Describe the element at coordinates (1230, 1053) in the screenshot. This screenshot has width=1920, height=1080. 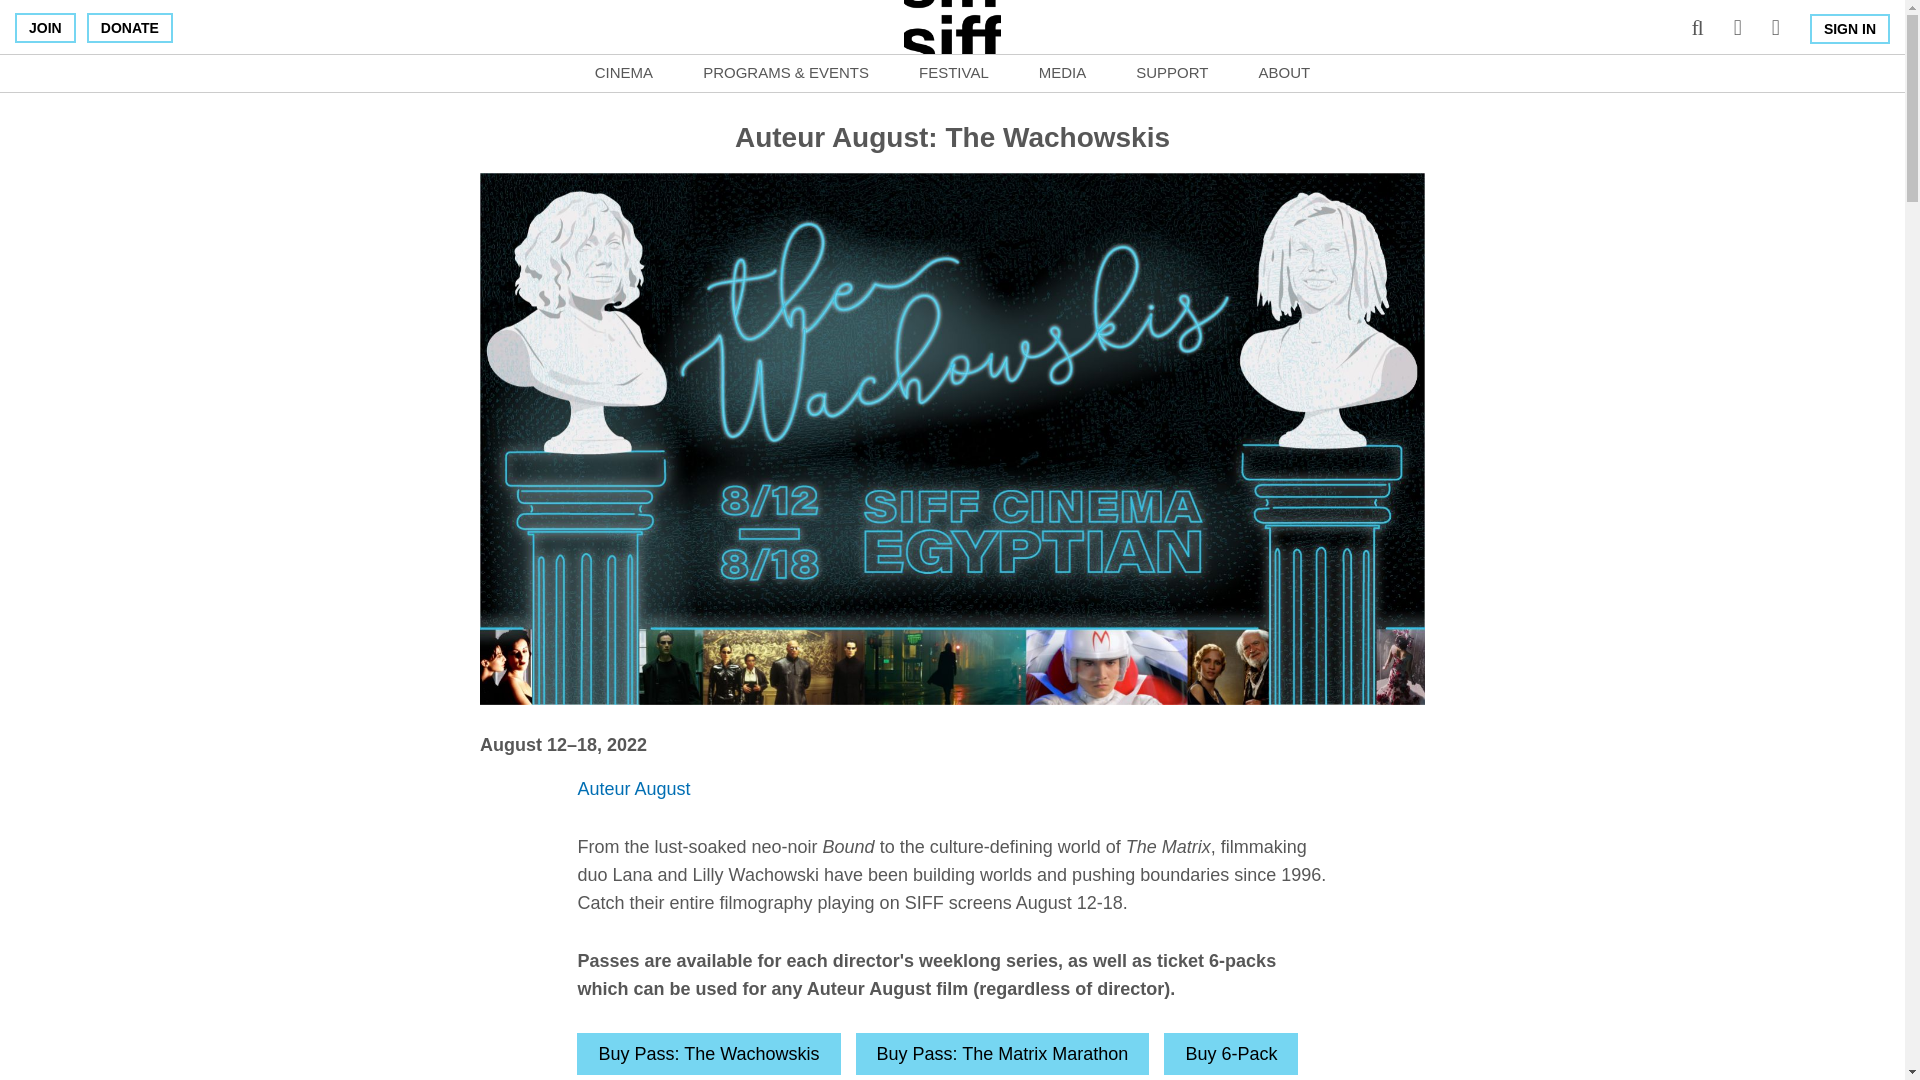
I see `6-Pack` at that location.